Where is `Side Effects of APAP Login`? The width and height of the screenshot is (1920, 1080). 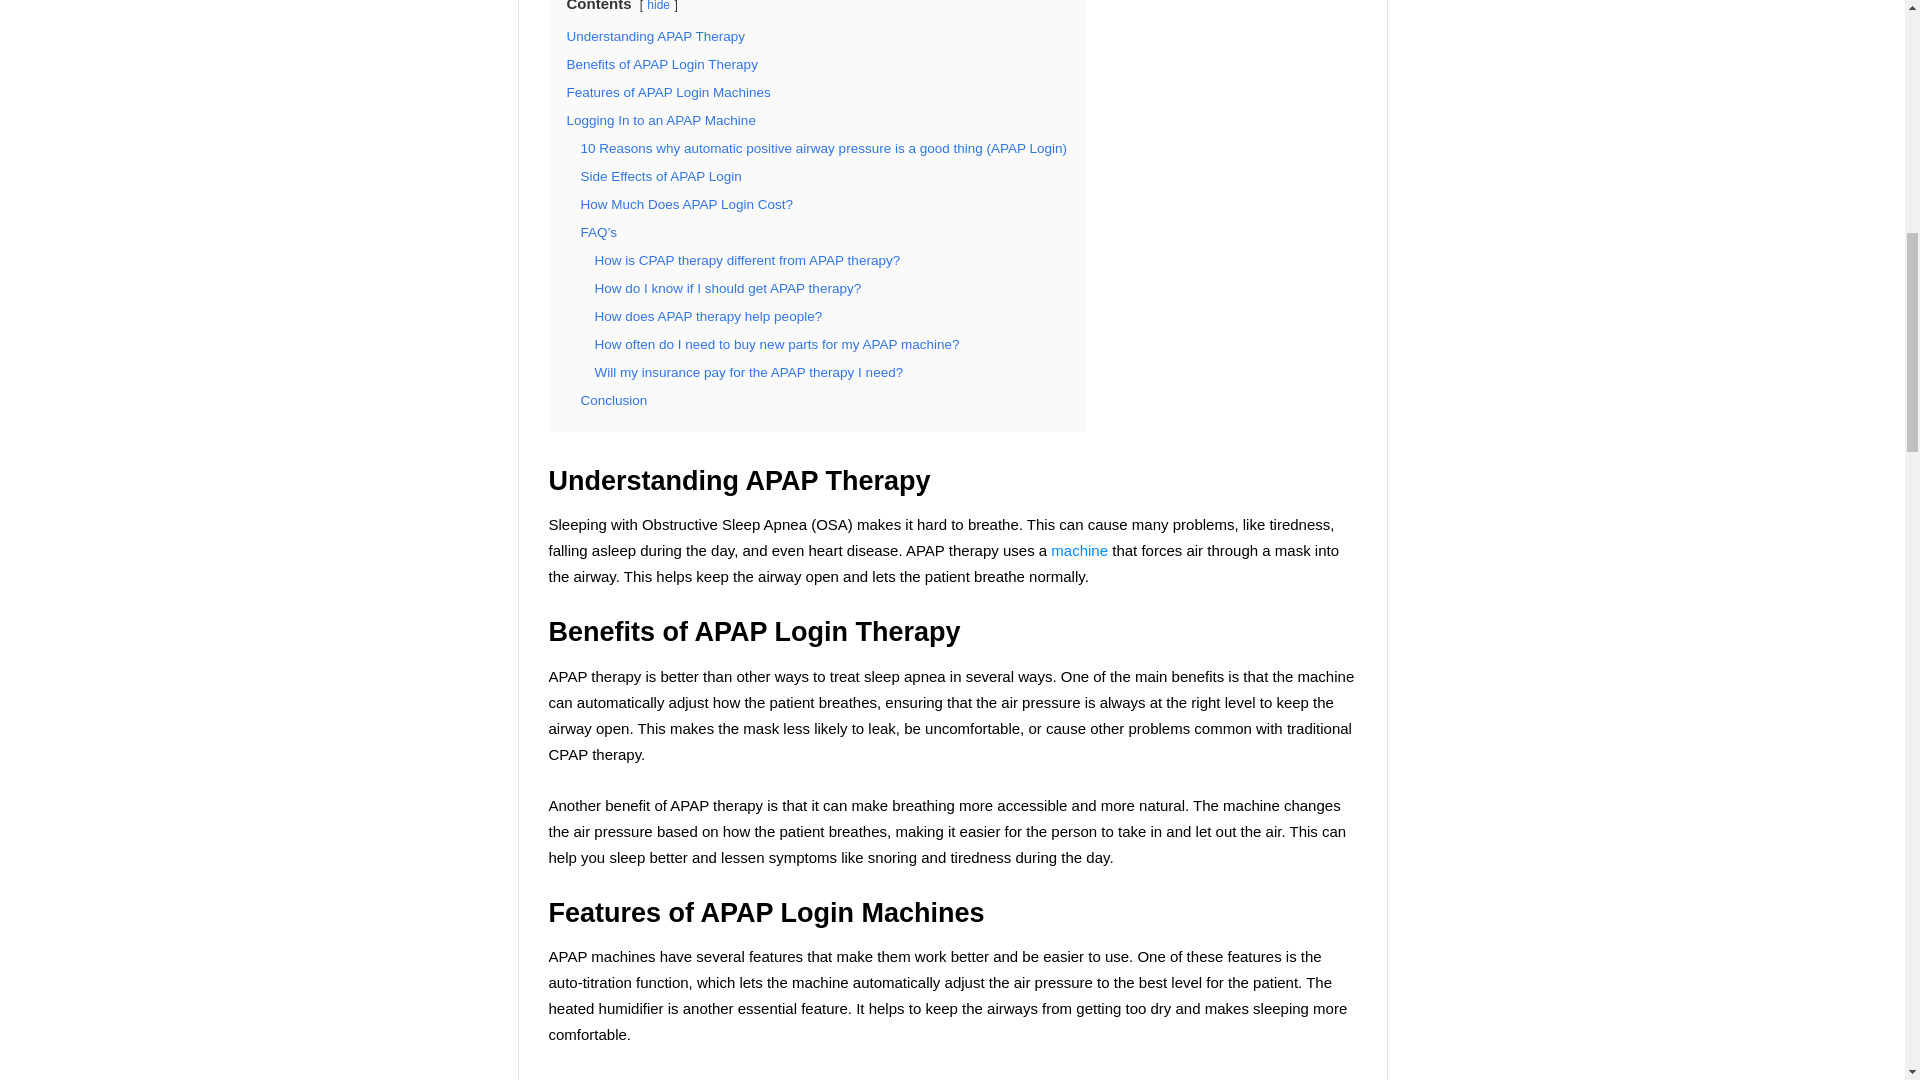 Side Effects of APAP Login is located at coordinates (660, 176).